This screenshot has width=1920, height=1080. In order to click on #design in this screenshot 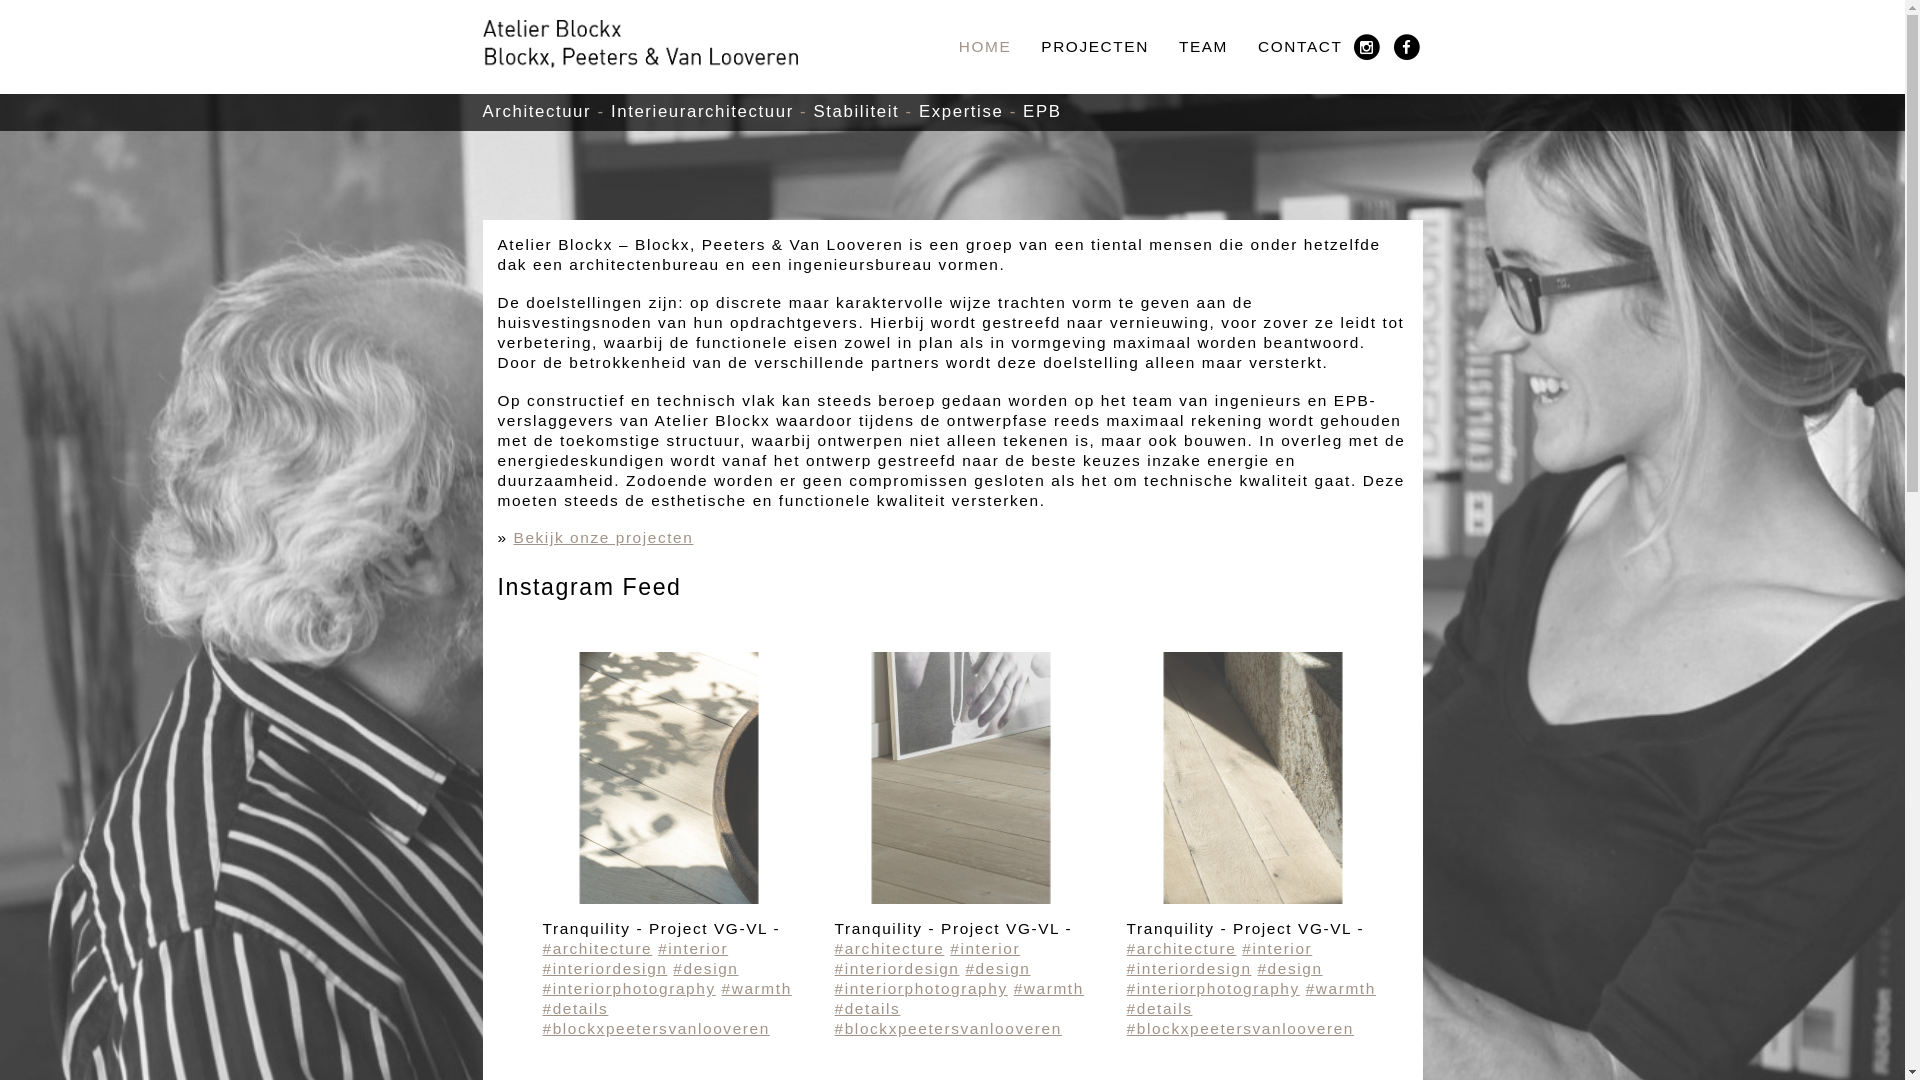, I will do `click(1290, 968)`.